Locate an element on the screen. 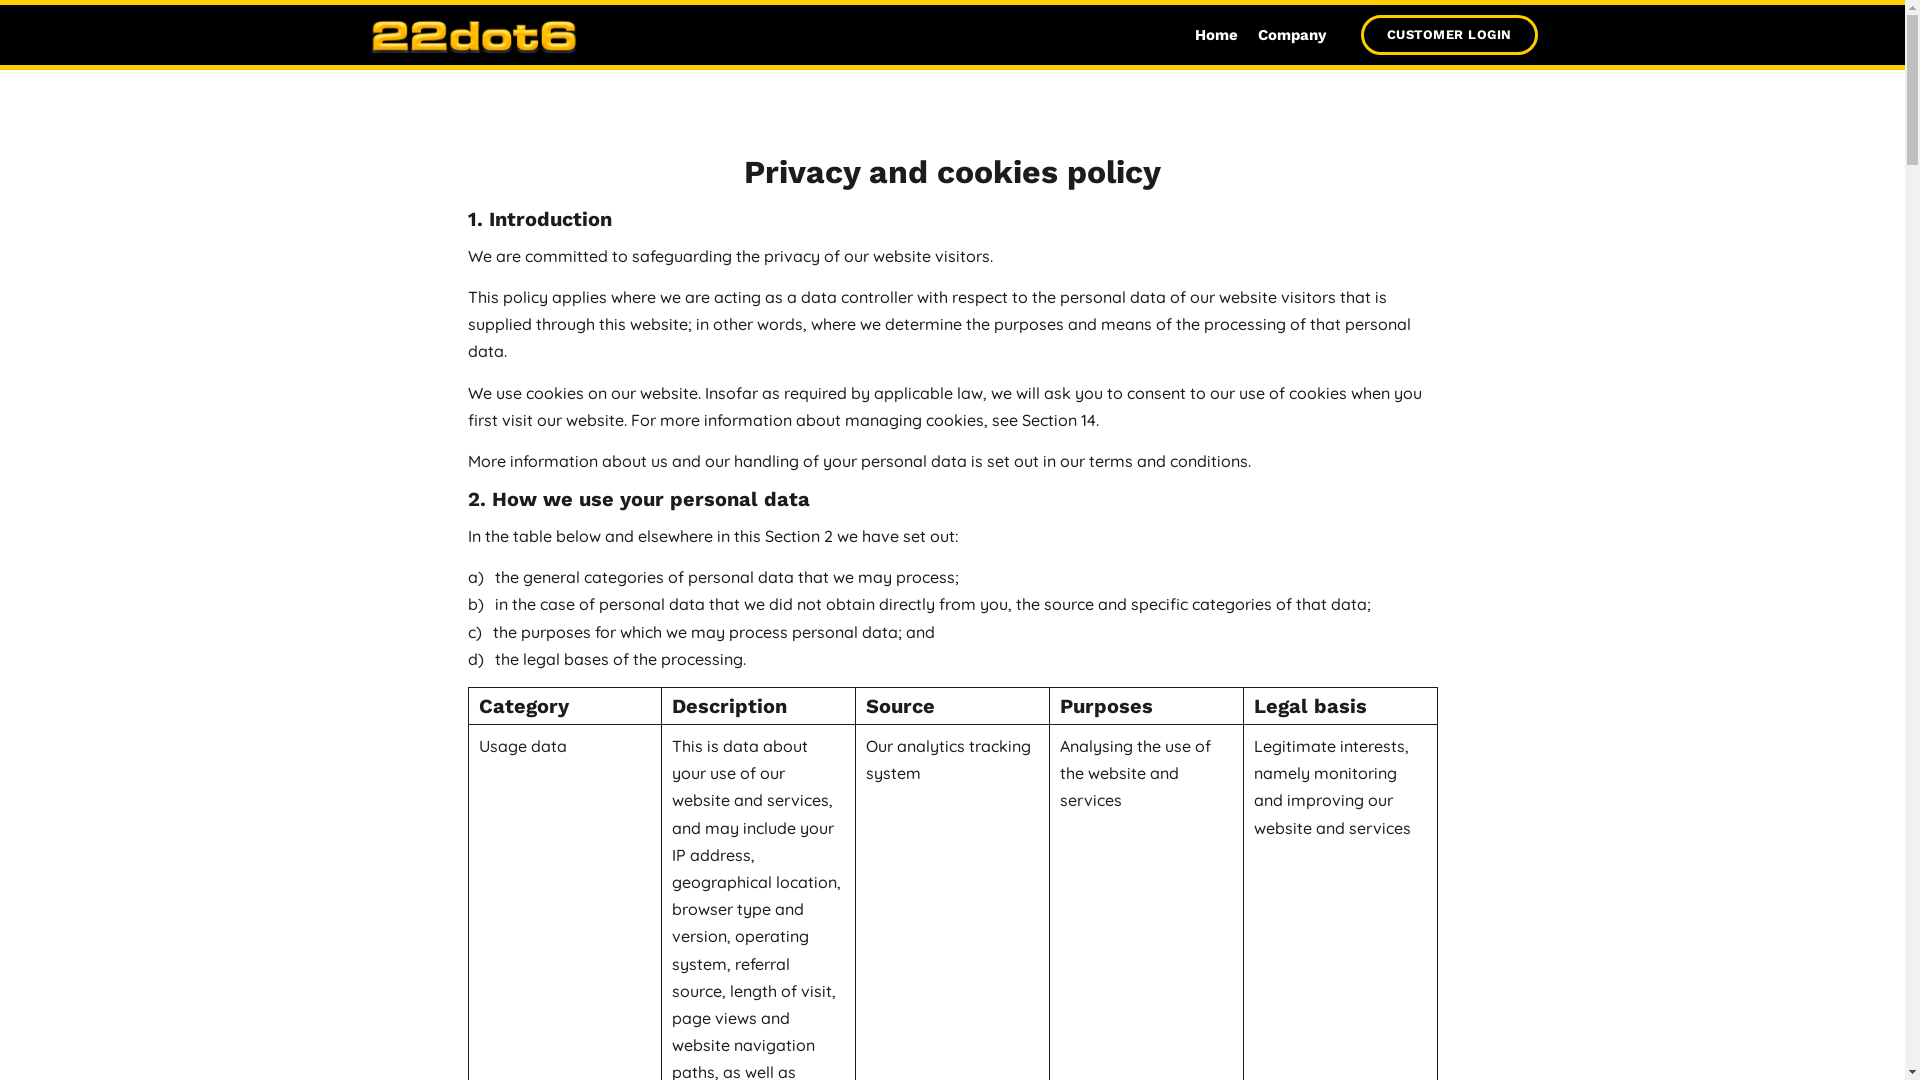 The image size is (1920, 1080). CUSTOMER LOGIN is located at coordinates (1448, 36).